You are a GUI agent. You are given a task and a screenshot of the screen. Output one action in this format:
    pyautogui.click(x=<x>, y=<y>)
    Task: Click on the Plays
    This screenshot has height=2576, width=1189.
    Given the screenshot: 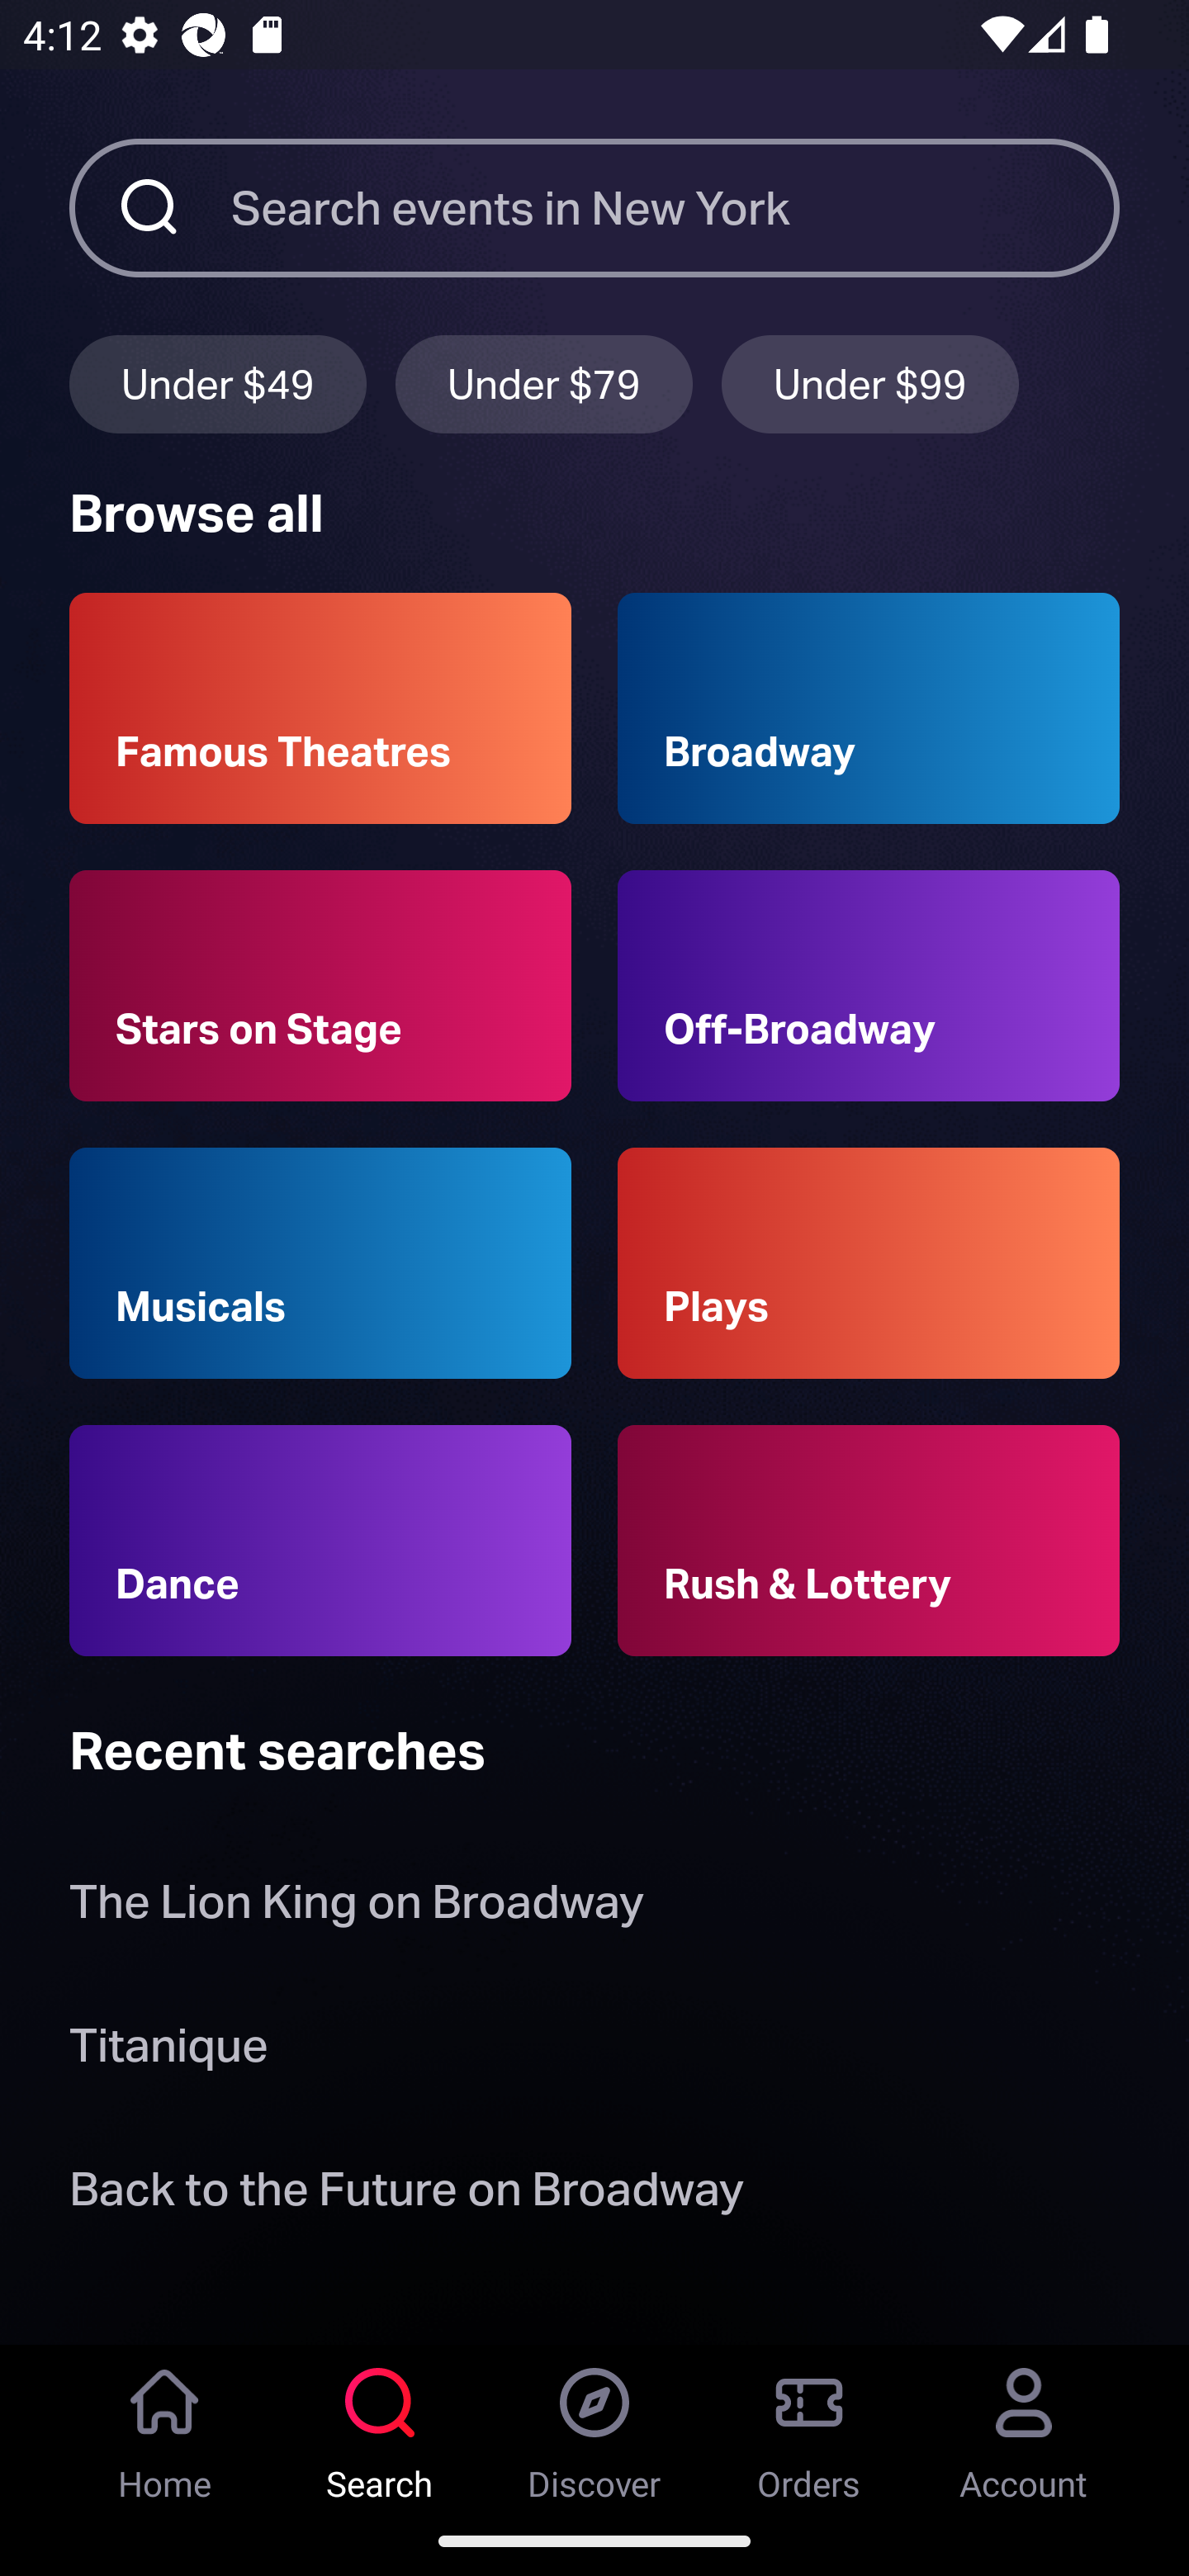 What is the action you would take?
    pyautogui.click(x=869, y=1263)
    